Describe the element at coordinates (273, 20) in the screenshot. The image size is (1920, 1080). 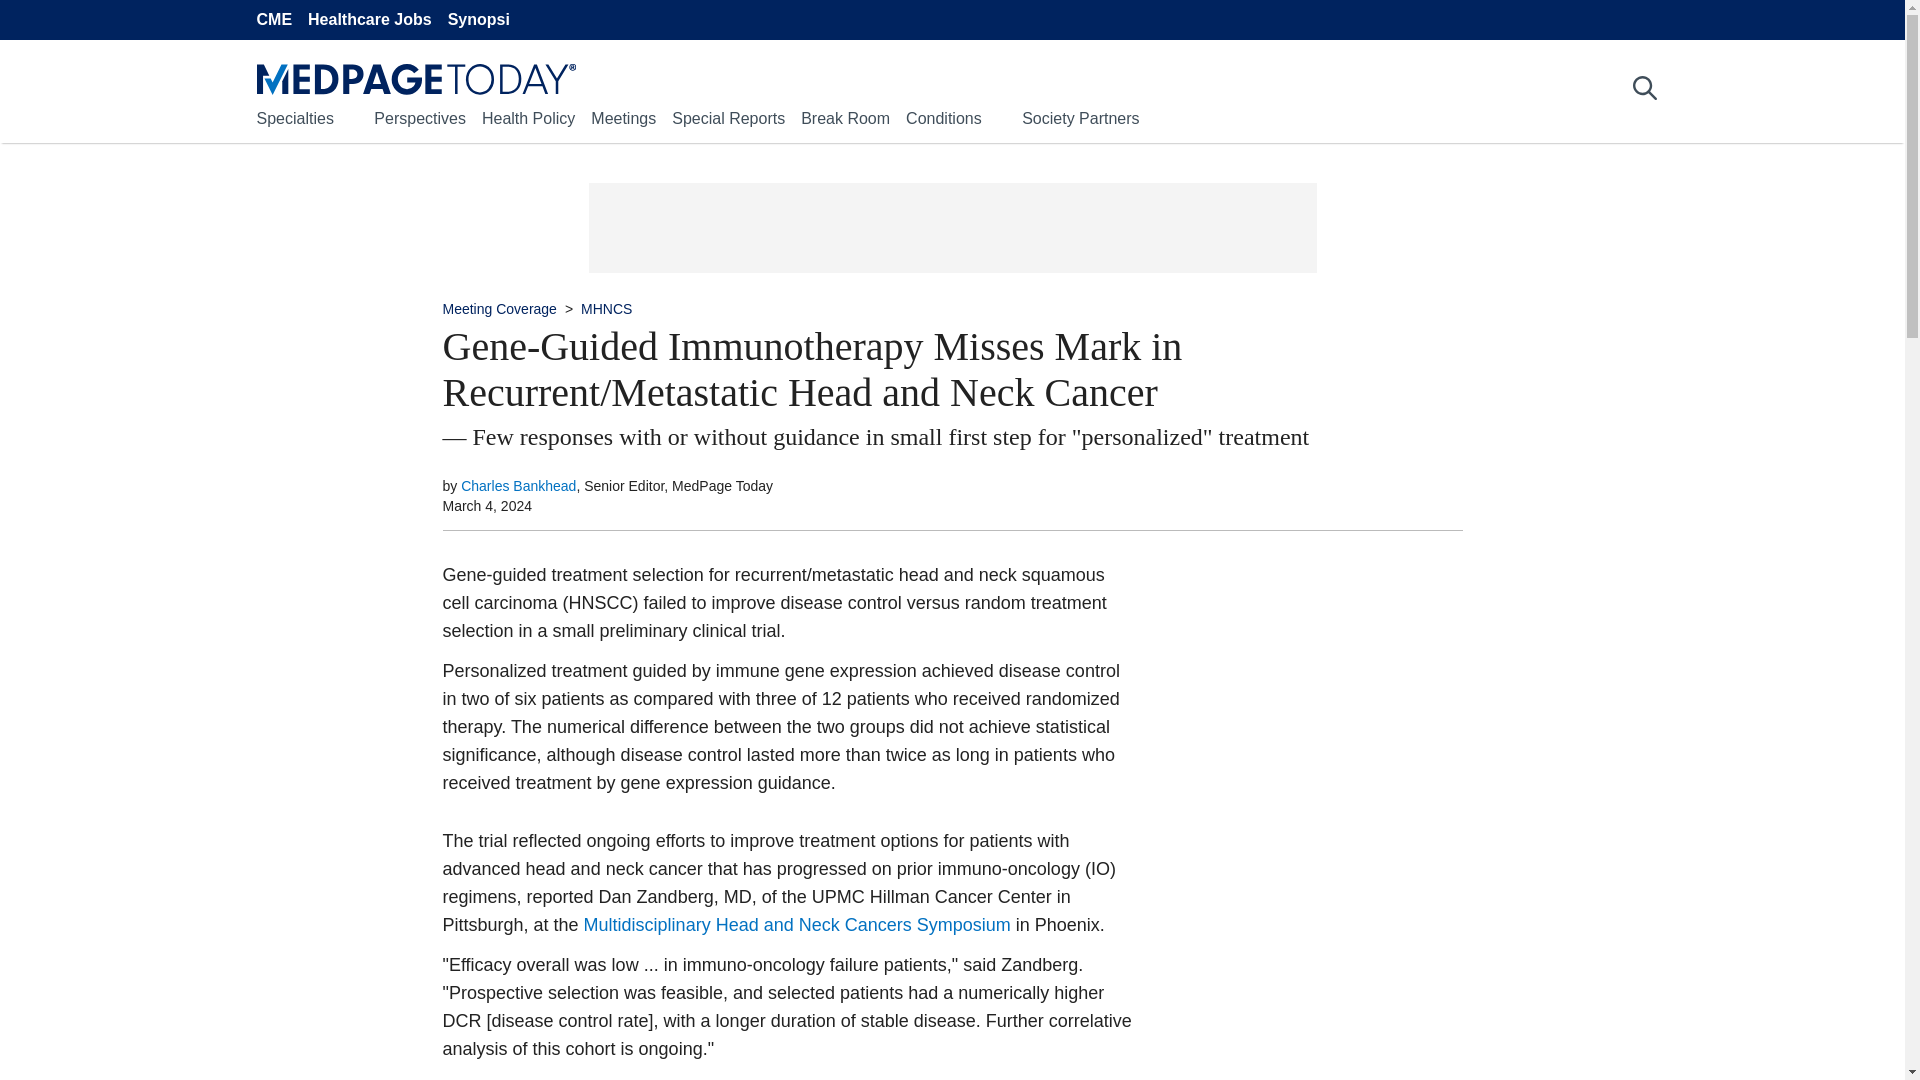
I see `CME` at that location.